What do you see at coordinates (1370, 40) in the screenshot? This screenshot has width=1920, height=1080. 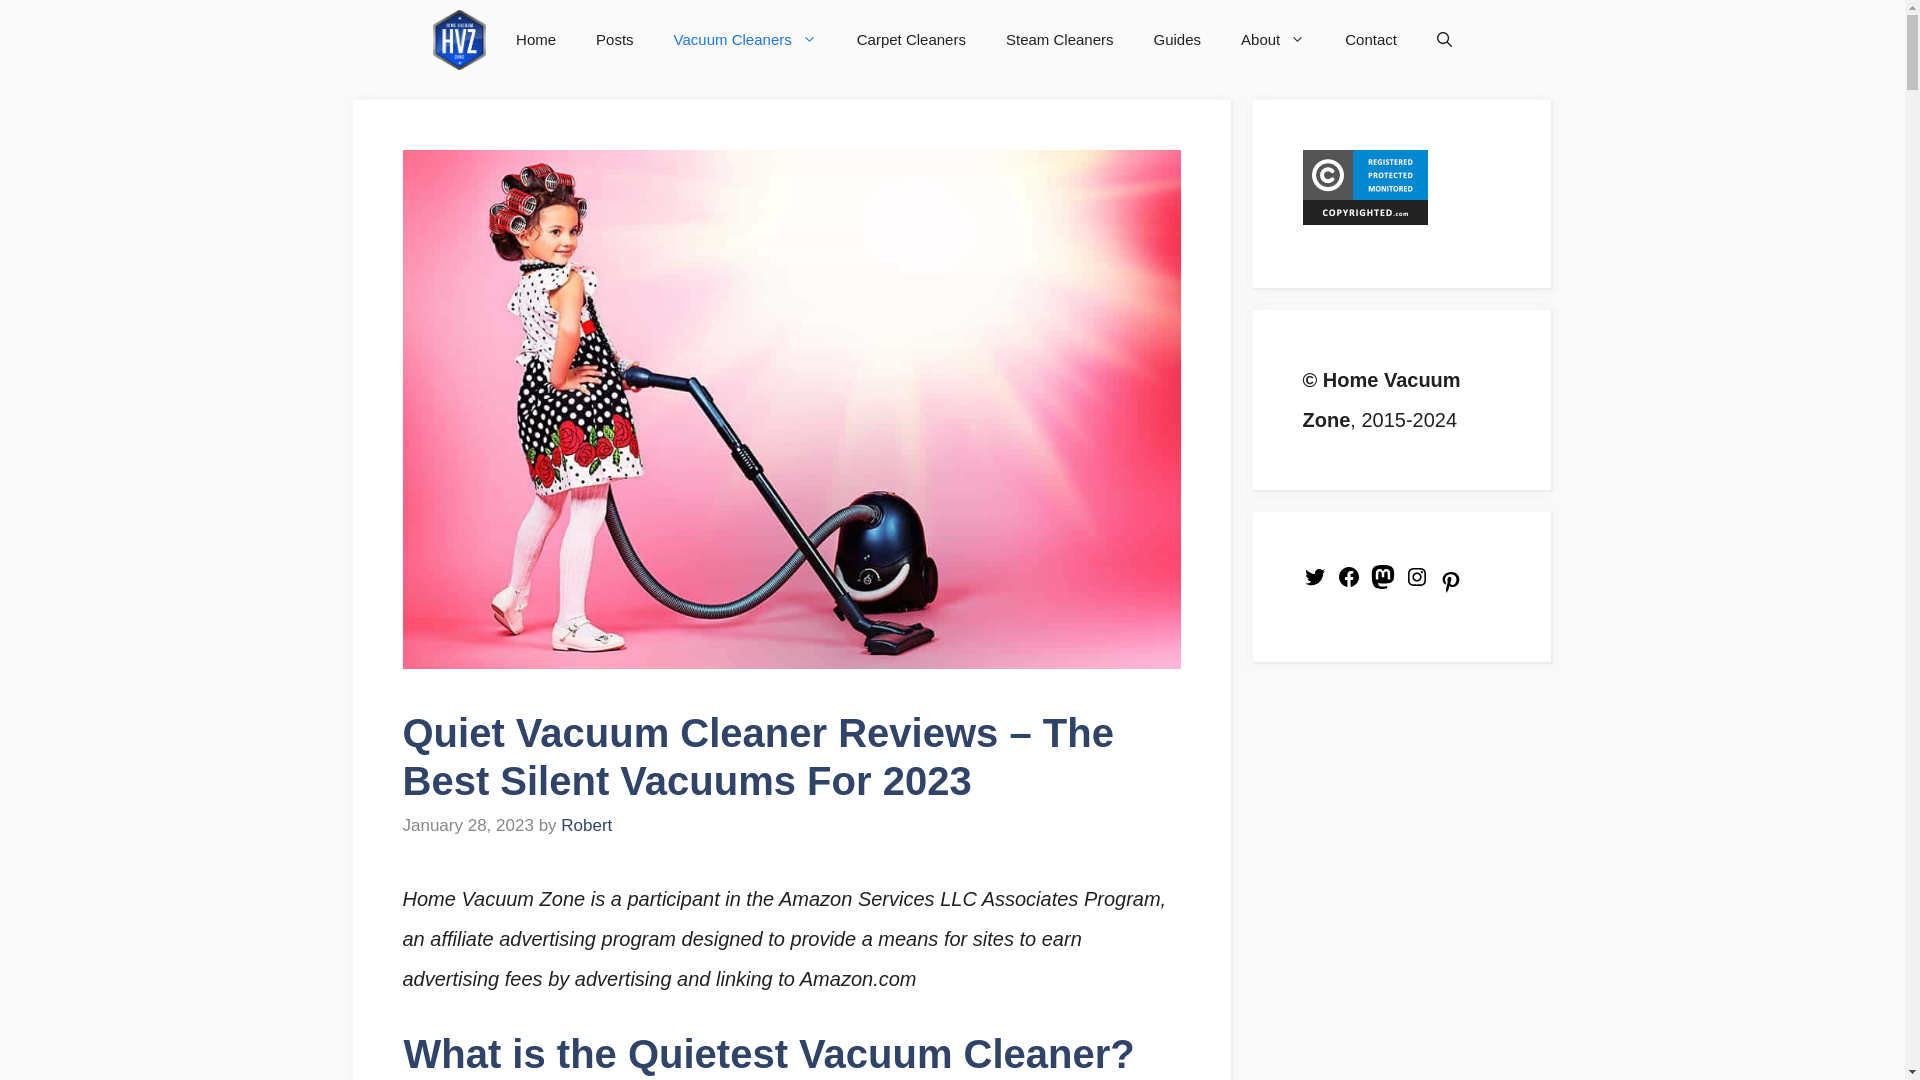 I see `Contact` at bounding box center [1370, 40].